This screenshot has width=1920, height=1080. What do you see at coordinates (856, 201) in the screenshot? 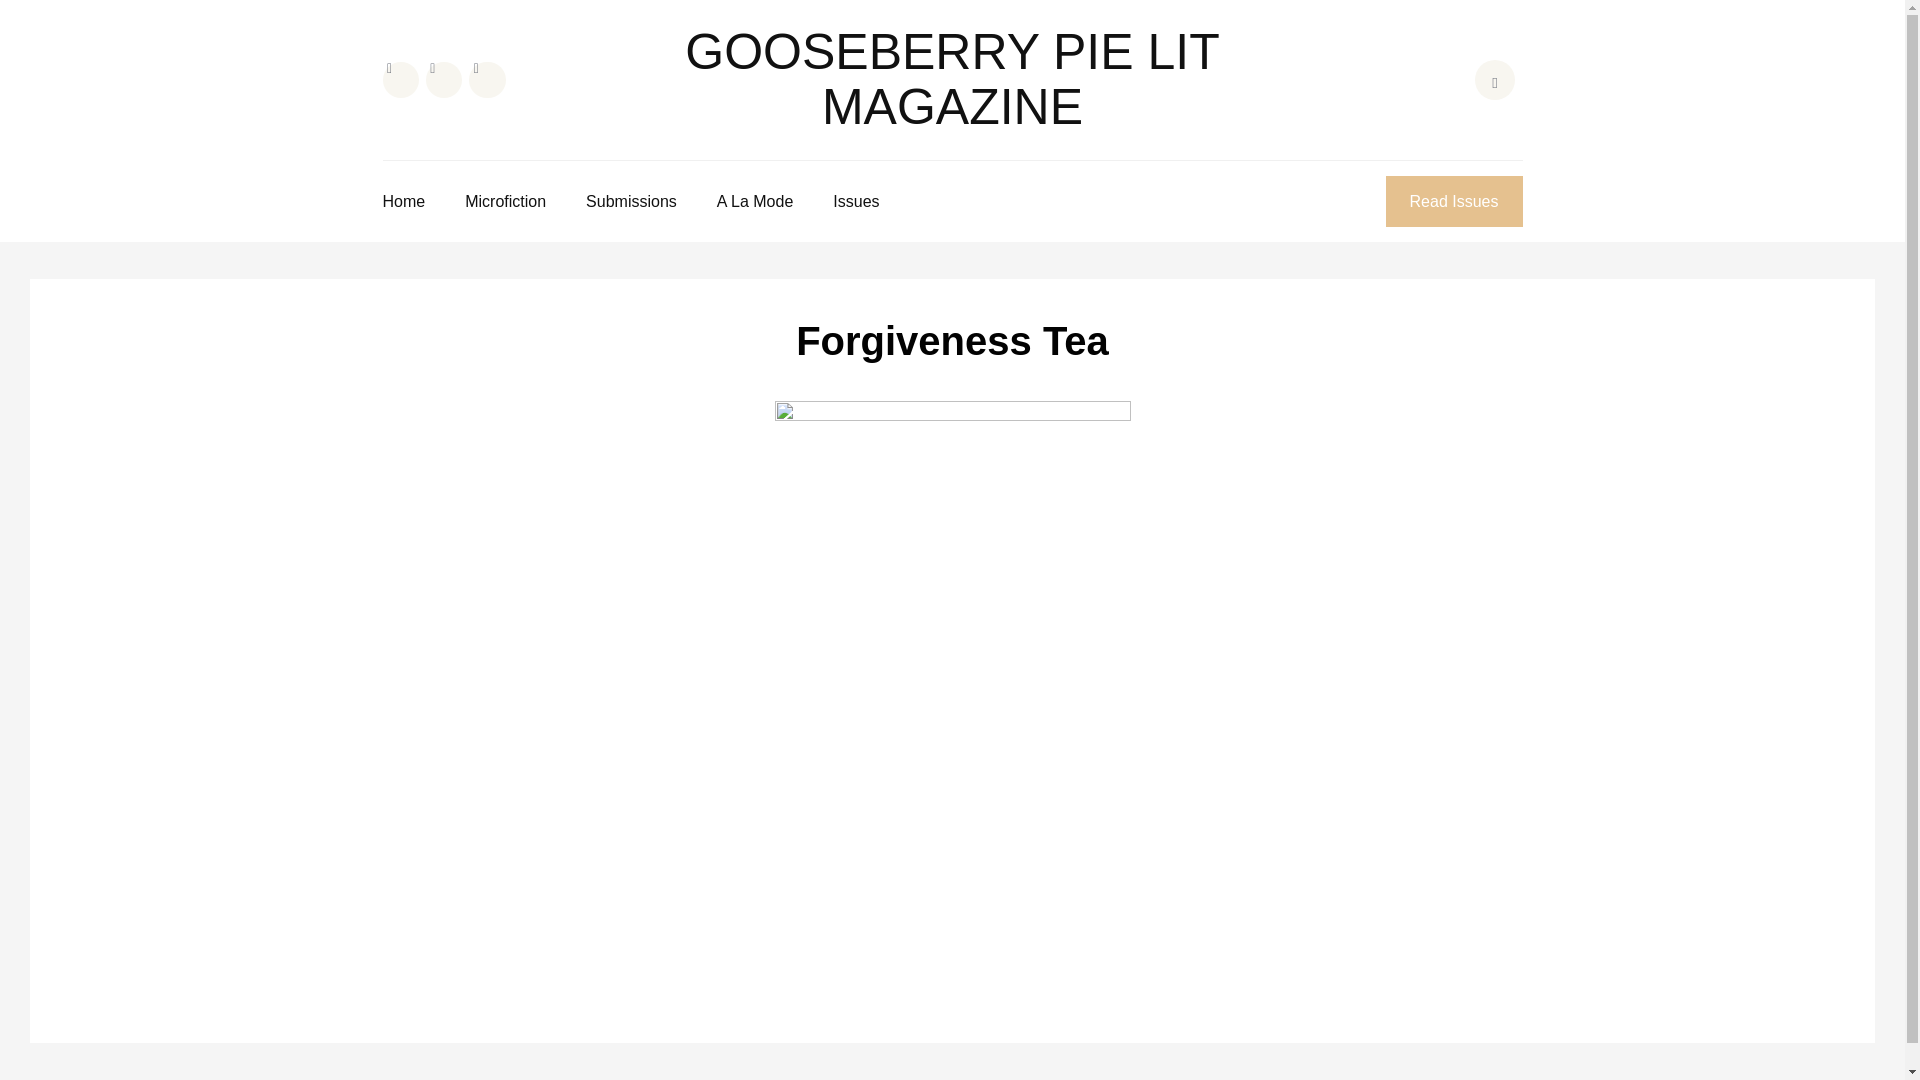
I see `Issues` at bounding box center [856, 201].